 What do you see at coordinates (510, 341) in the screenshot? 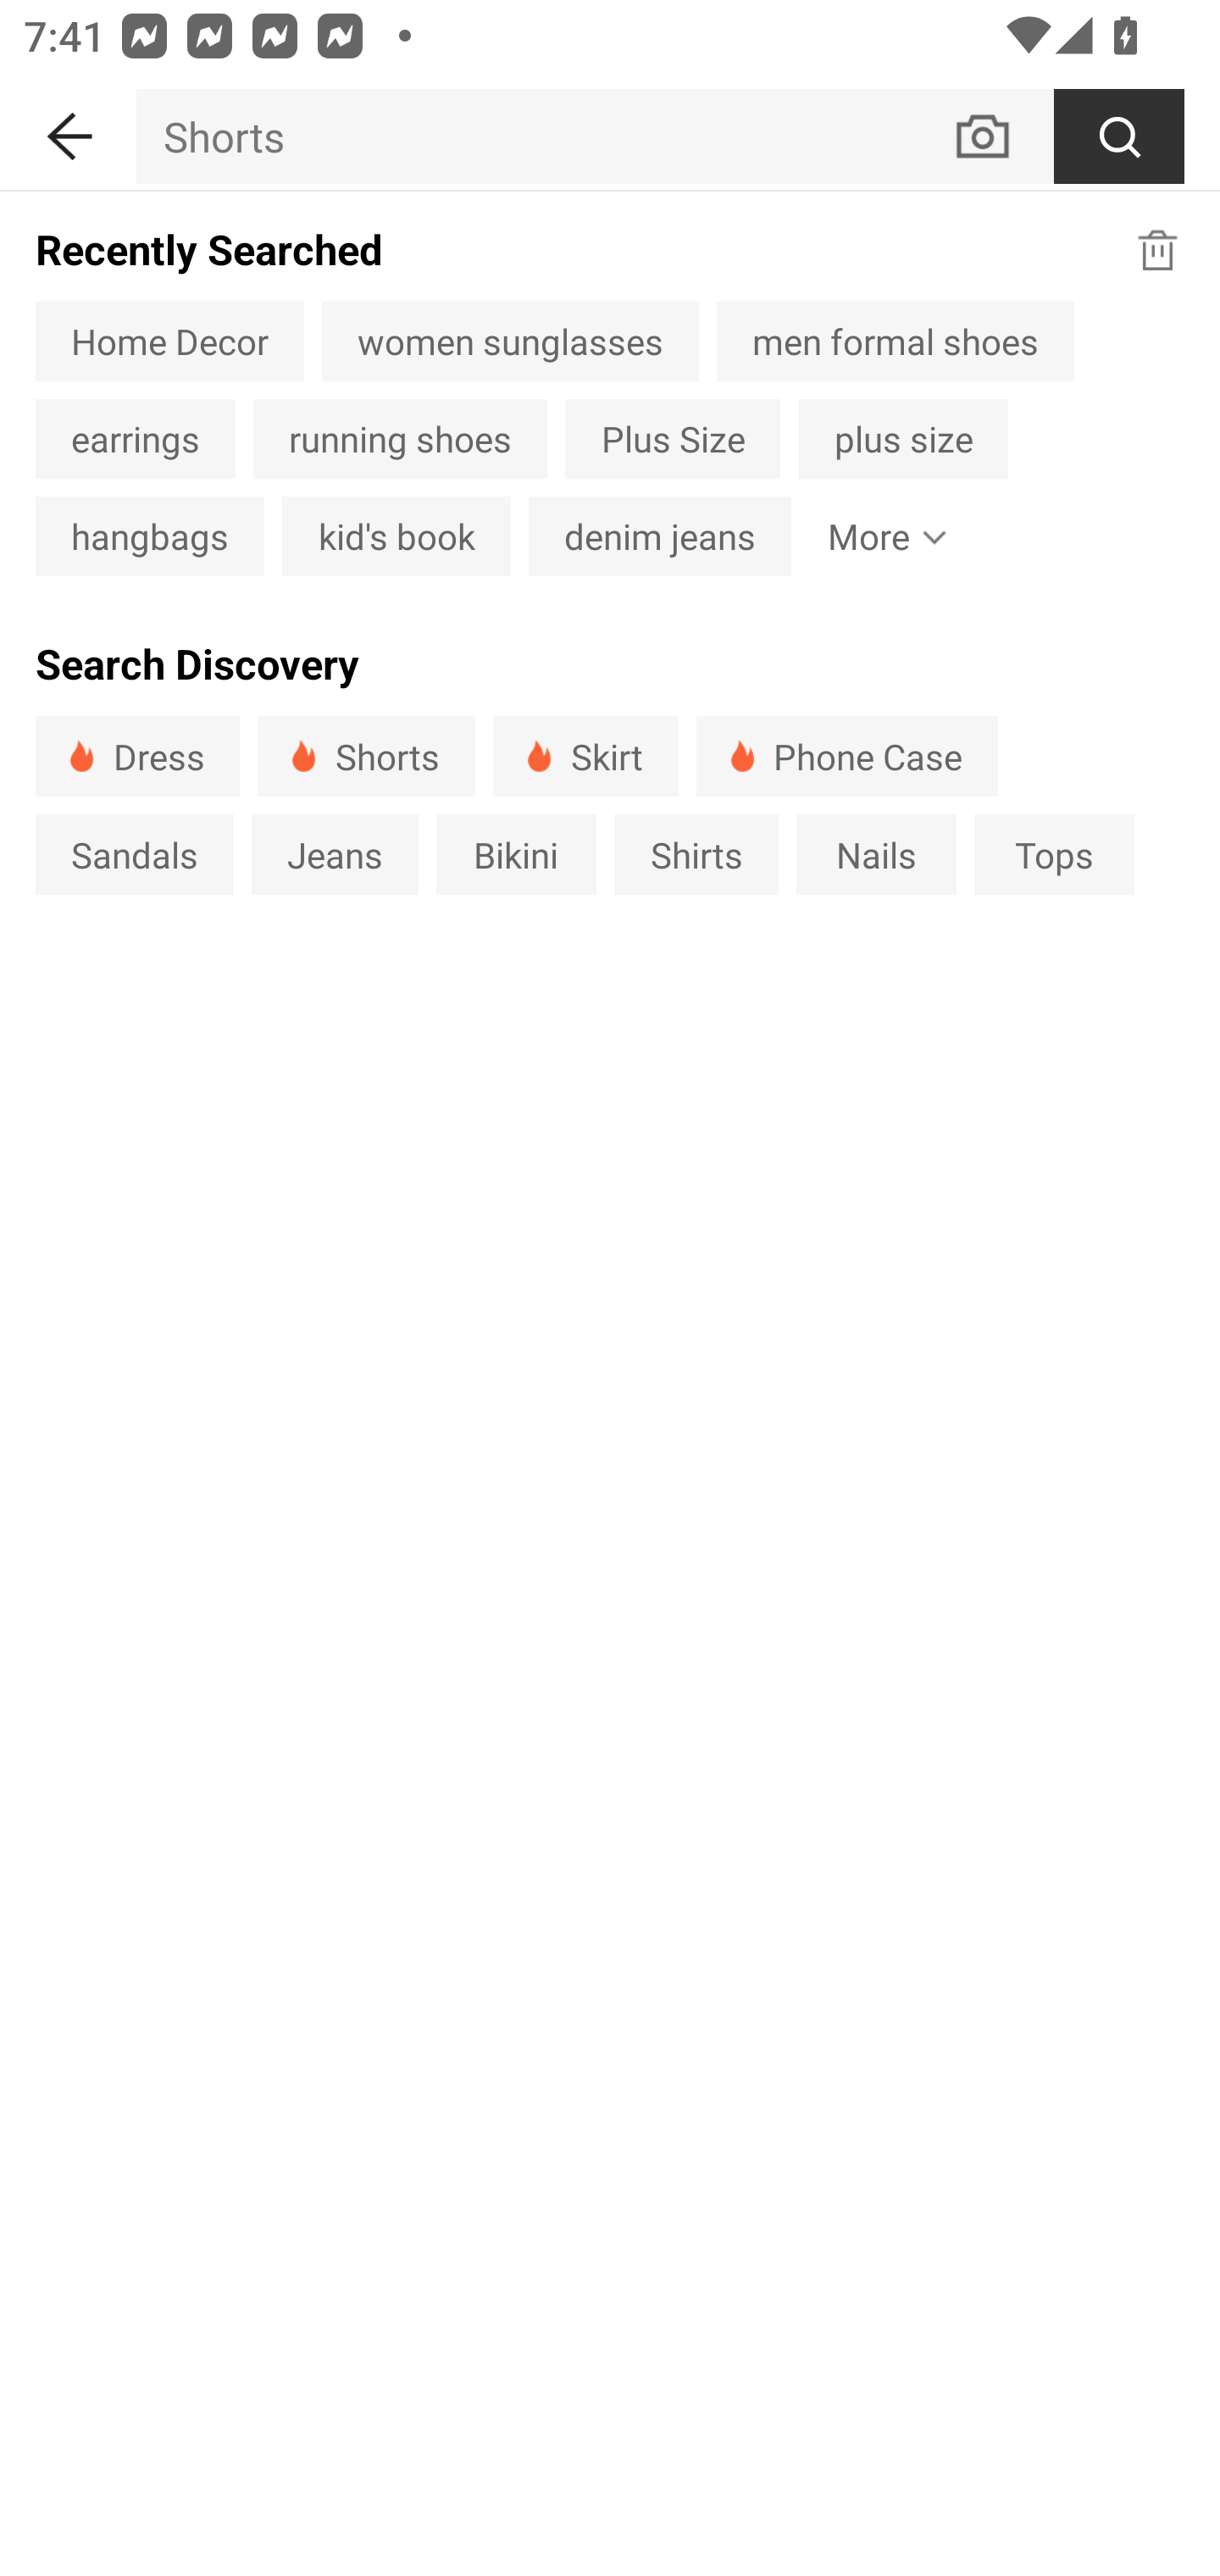
I see `women sunglasses` at bounding box center [510, 341].